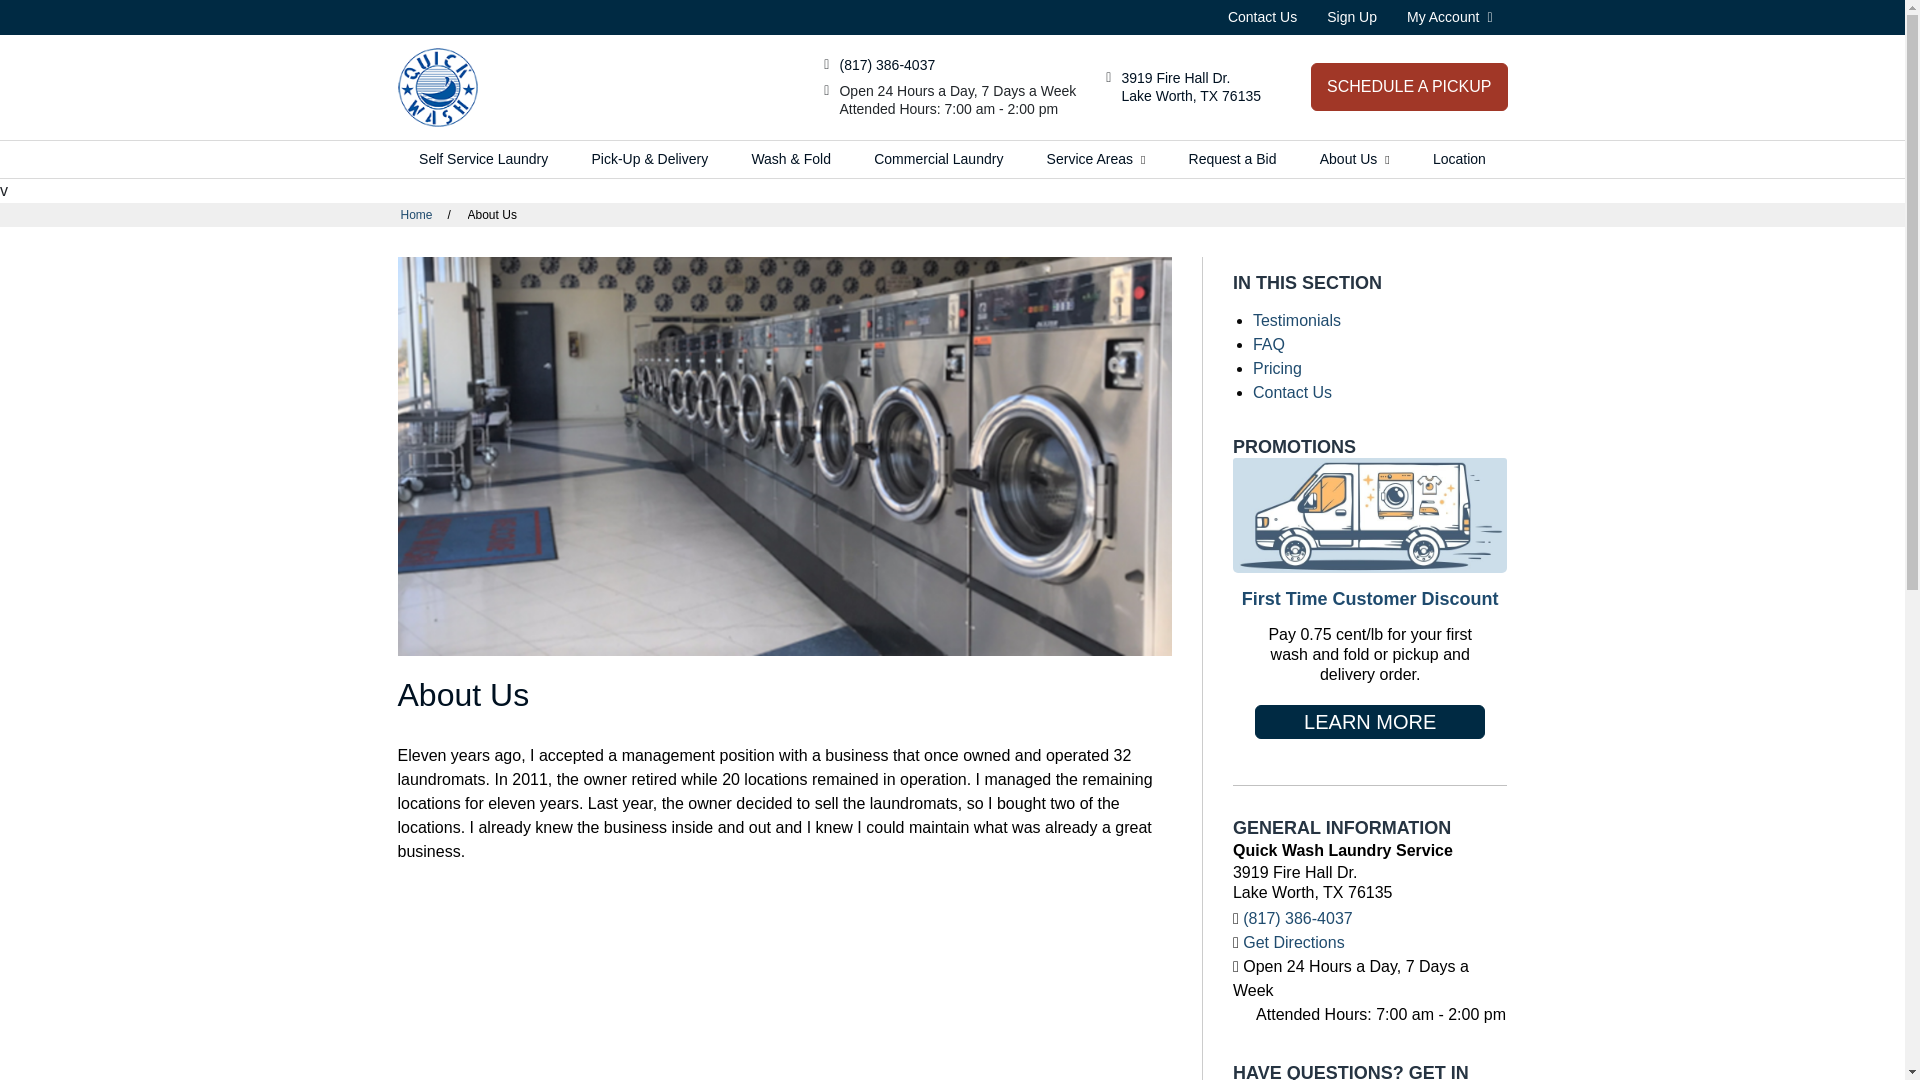  What do you see at coordinates (938, 160) in the screenshot?
I see `Commercial Laundry` at bounding box center [938, 160].